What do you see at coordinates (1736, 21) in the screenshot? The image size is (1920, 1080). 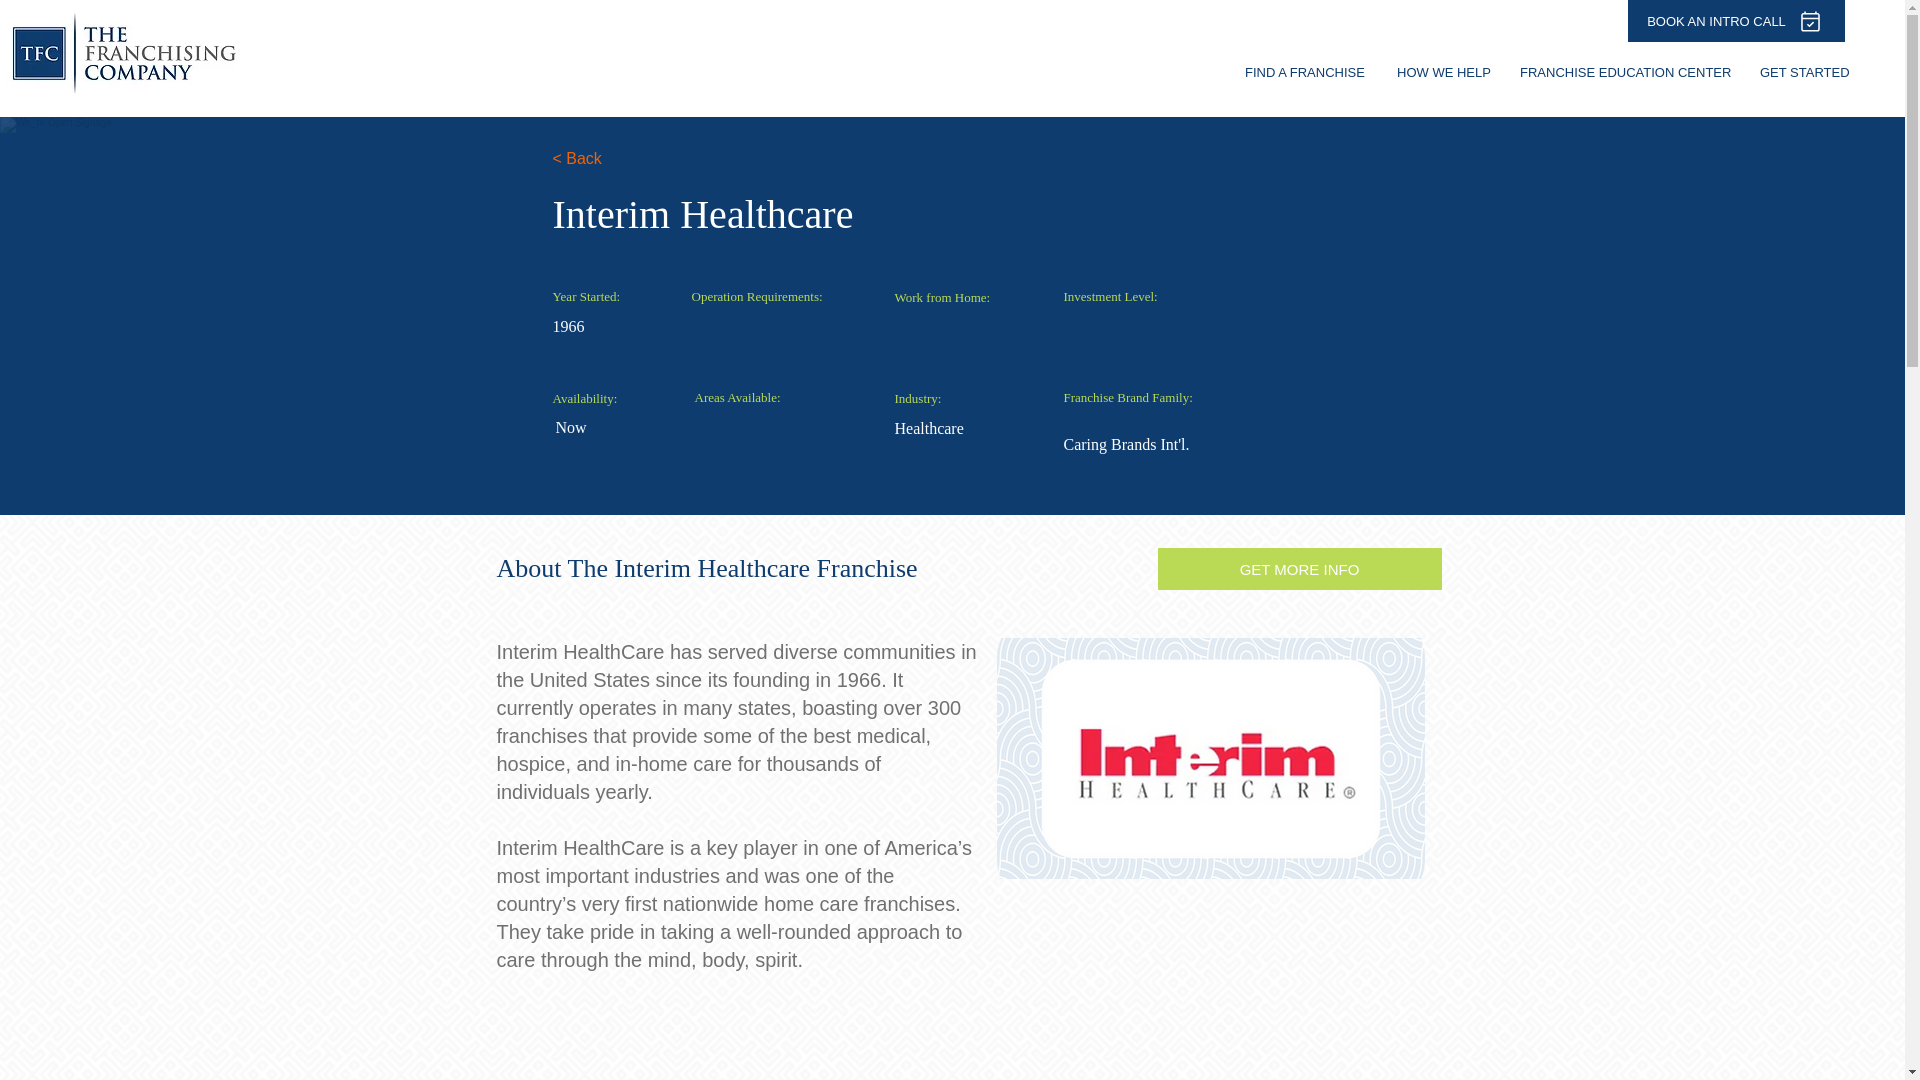 I see `BOOK AN INTRO CALL` at bounding box center [1736, 21].